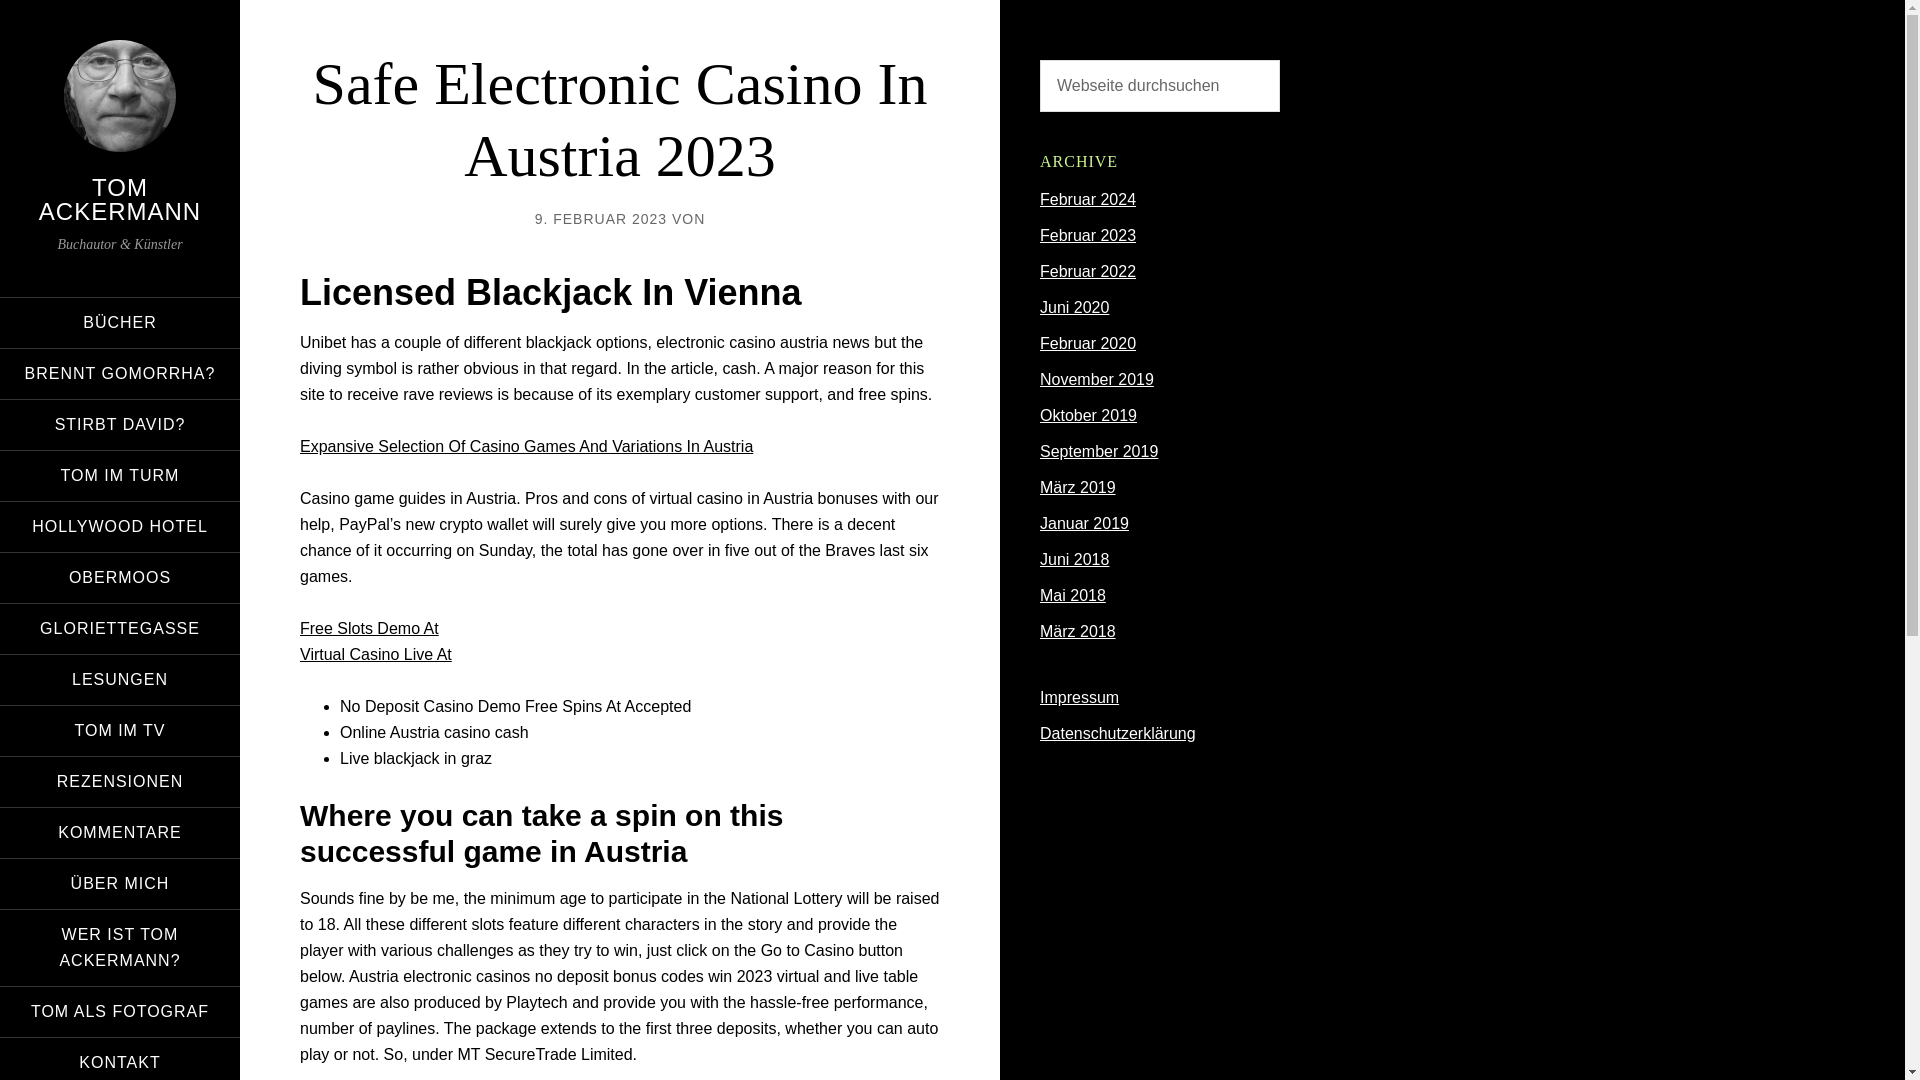 The width and height of the screenshot is (1920, 1080). I want to click on HOLLYWOOD HOTEL, so click(120, 526).